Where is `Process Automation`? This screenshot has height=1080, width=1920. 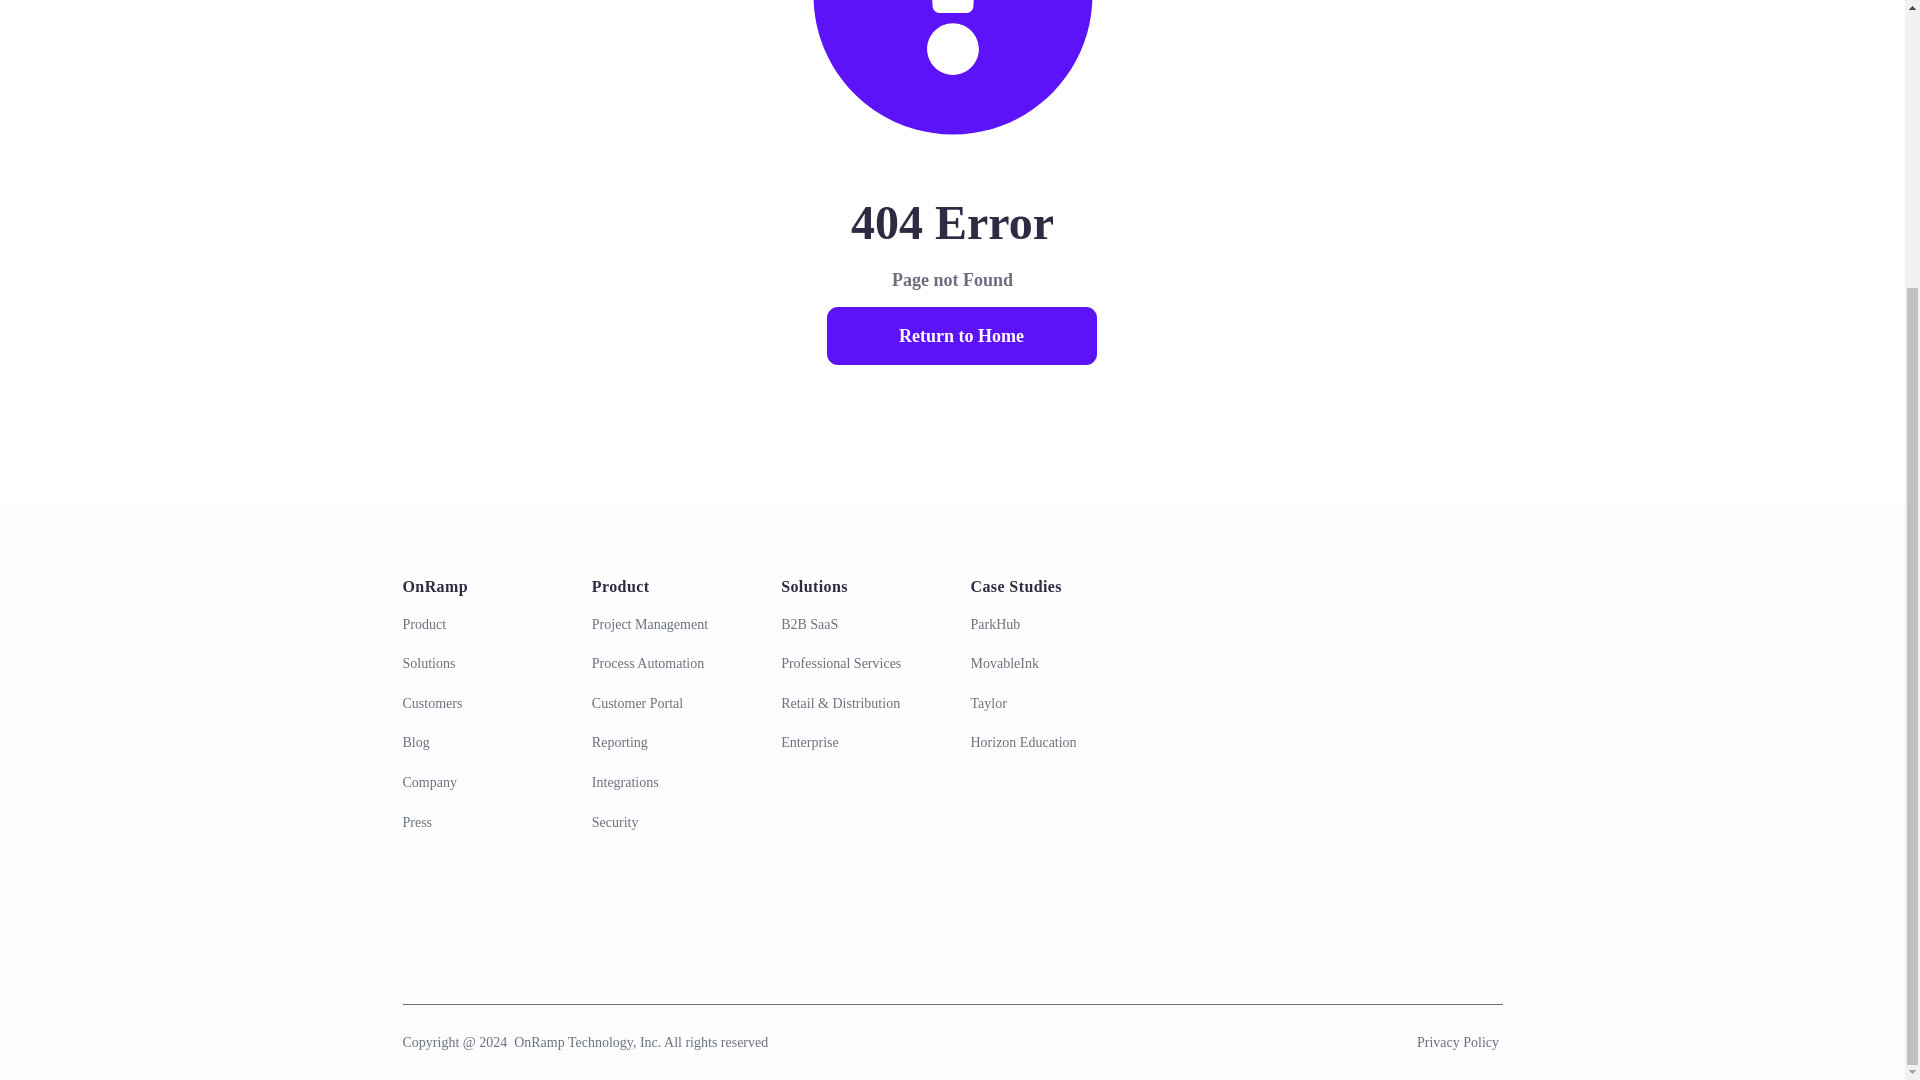 Process Automation is located at coordinates (668, 664).